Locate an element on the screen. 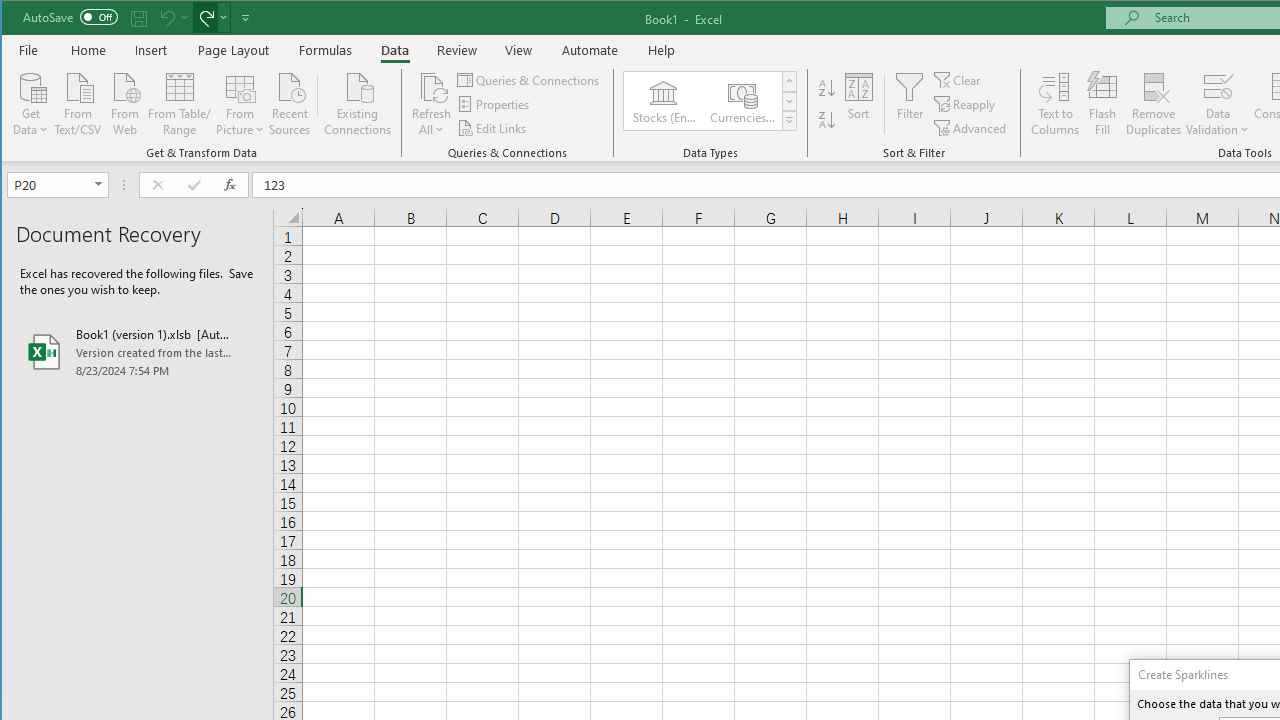 The image size is (1280, 720). Existing Connections is located at coordinates (358, 102).